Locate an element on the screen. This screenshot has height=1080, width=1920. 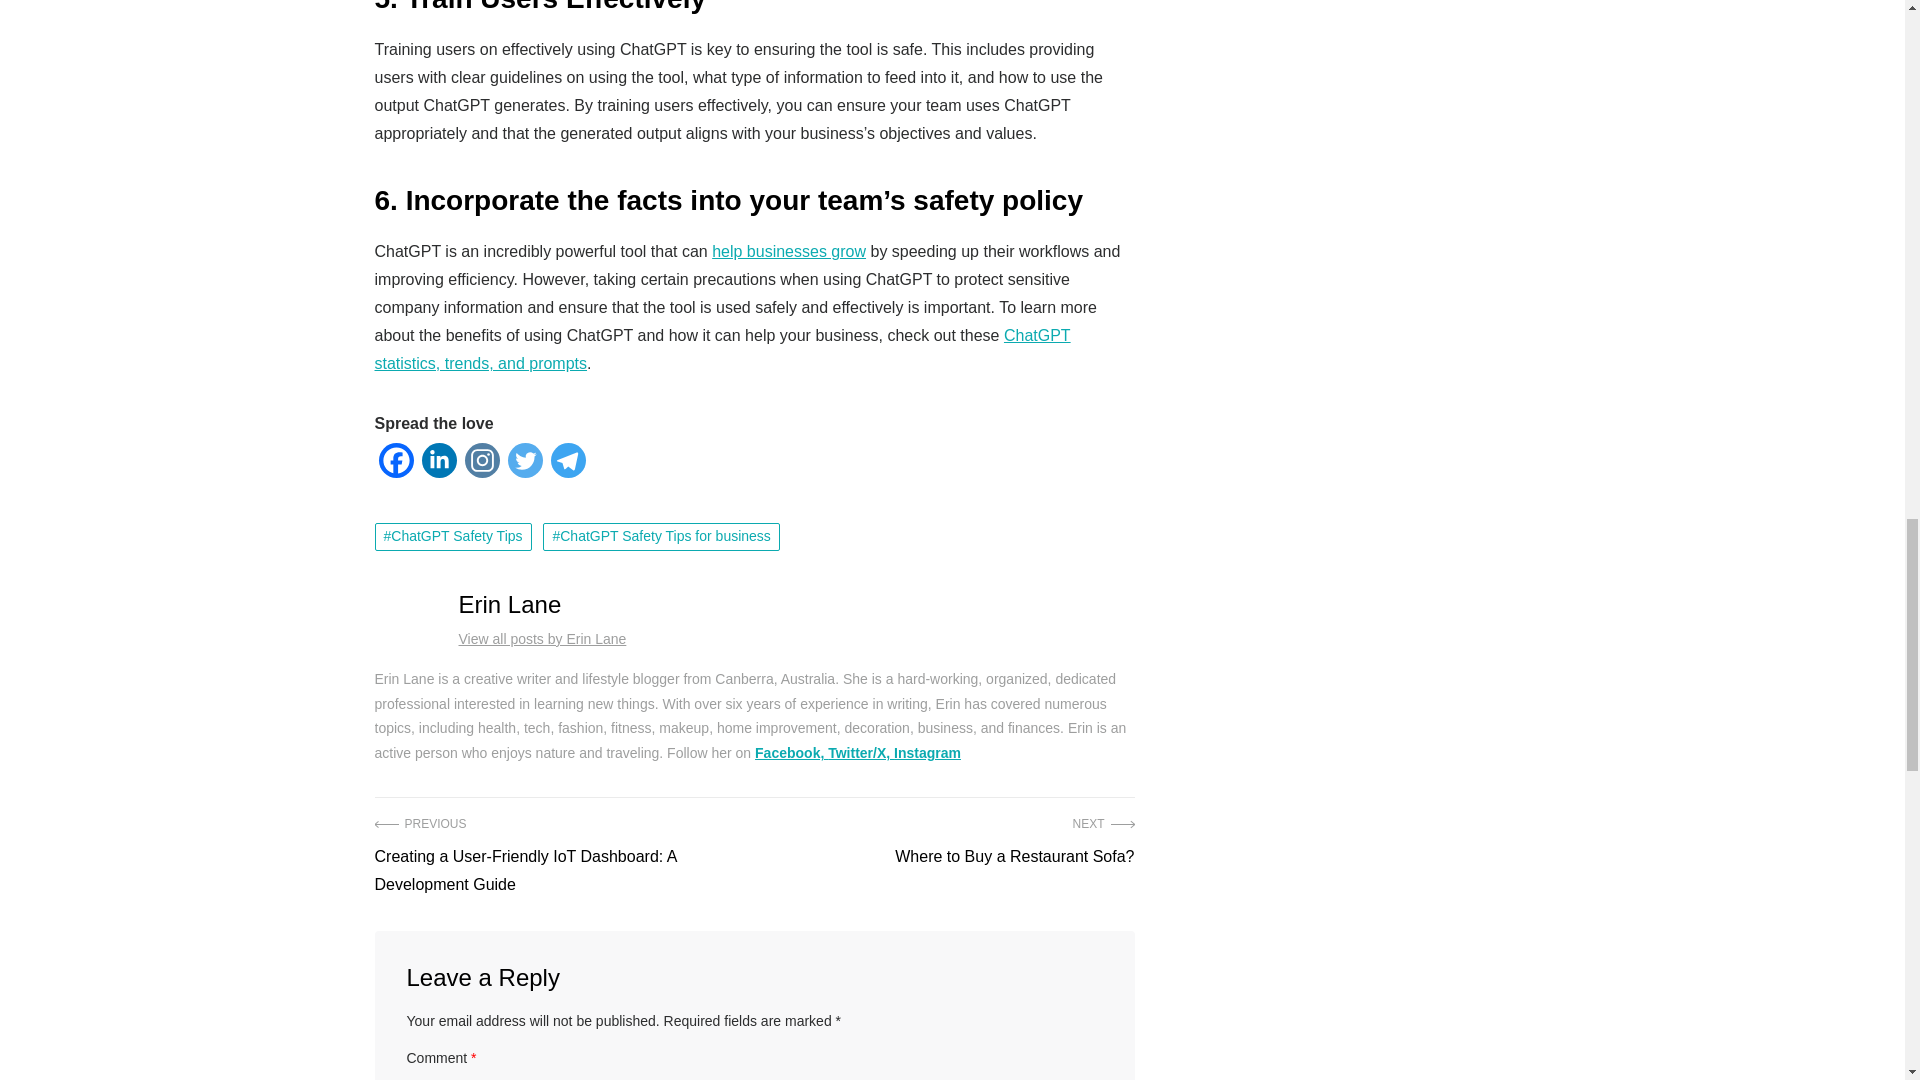
View all posts by Erin Lane is located at coordinates (542, 638).